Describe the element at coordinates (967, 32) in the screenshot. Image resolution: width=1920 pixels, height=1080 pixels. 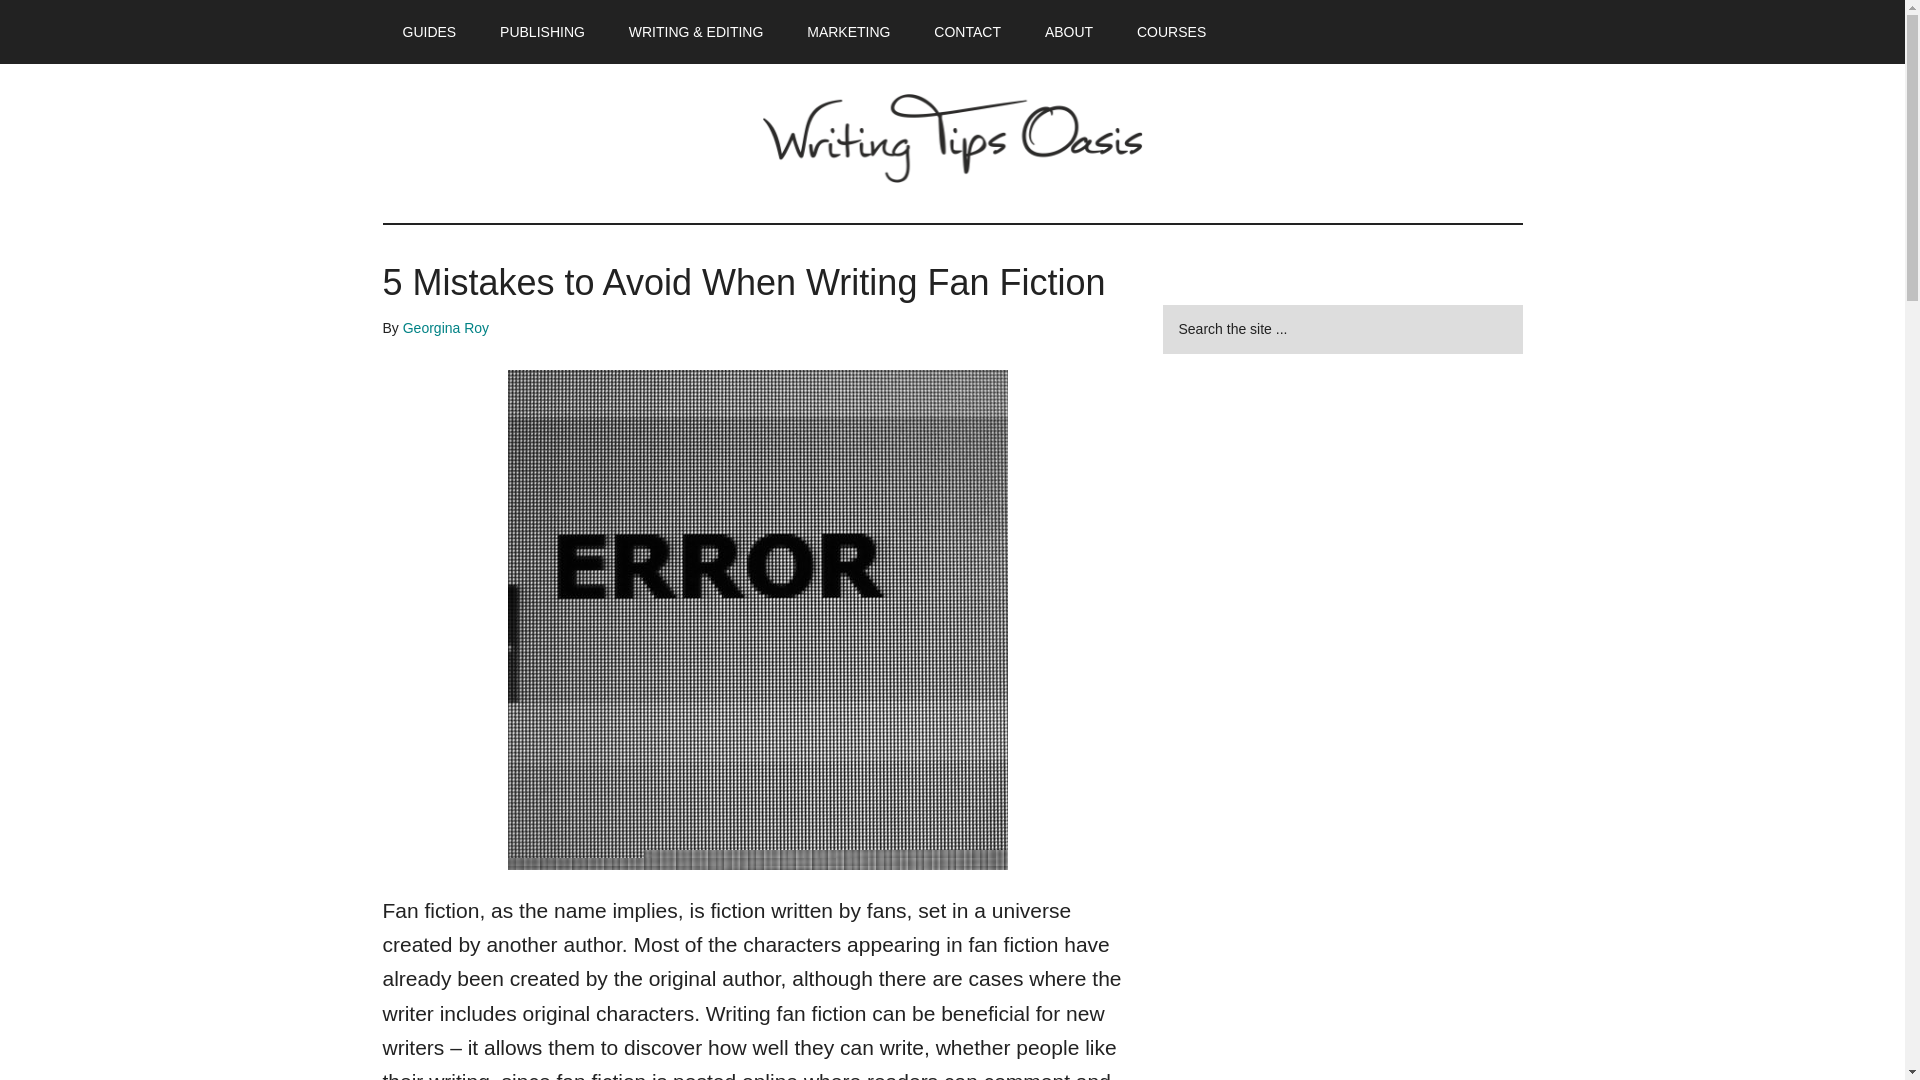
I see `CONTACT` at that location.